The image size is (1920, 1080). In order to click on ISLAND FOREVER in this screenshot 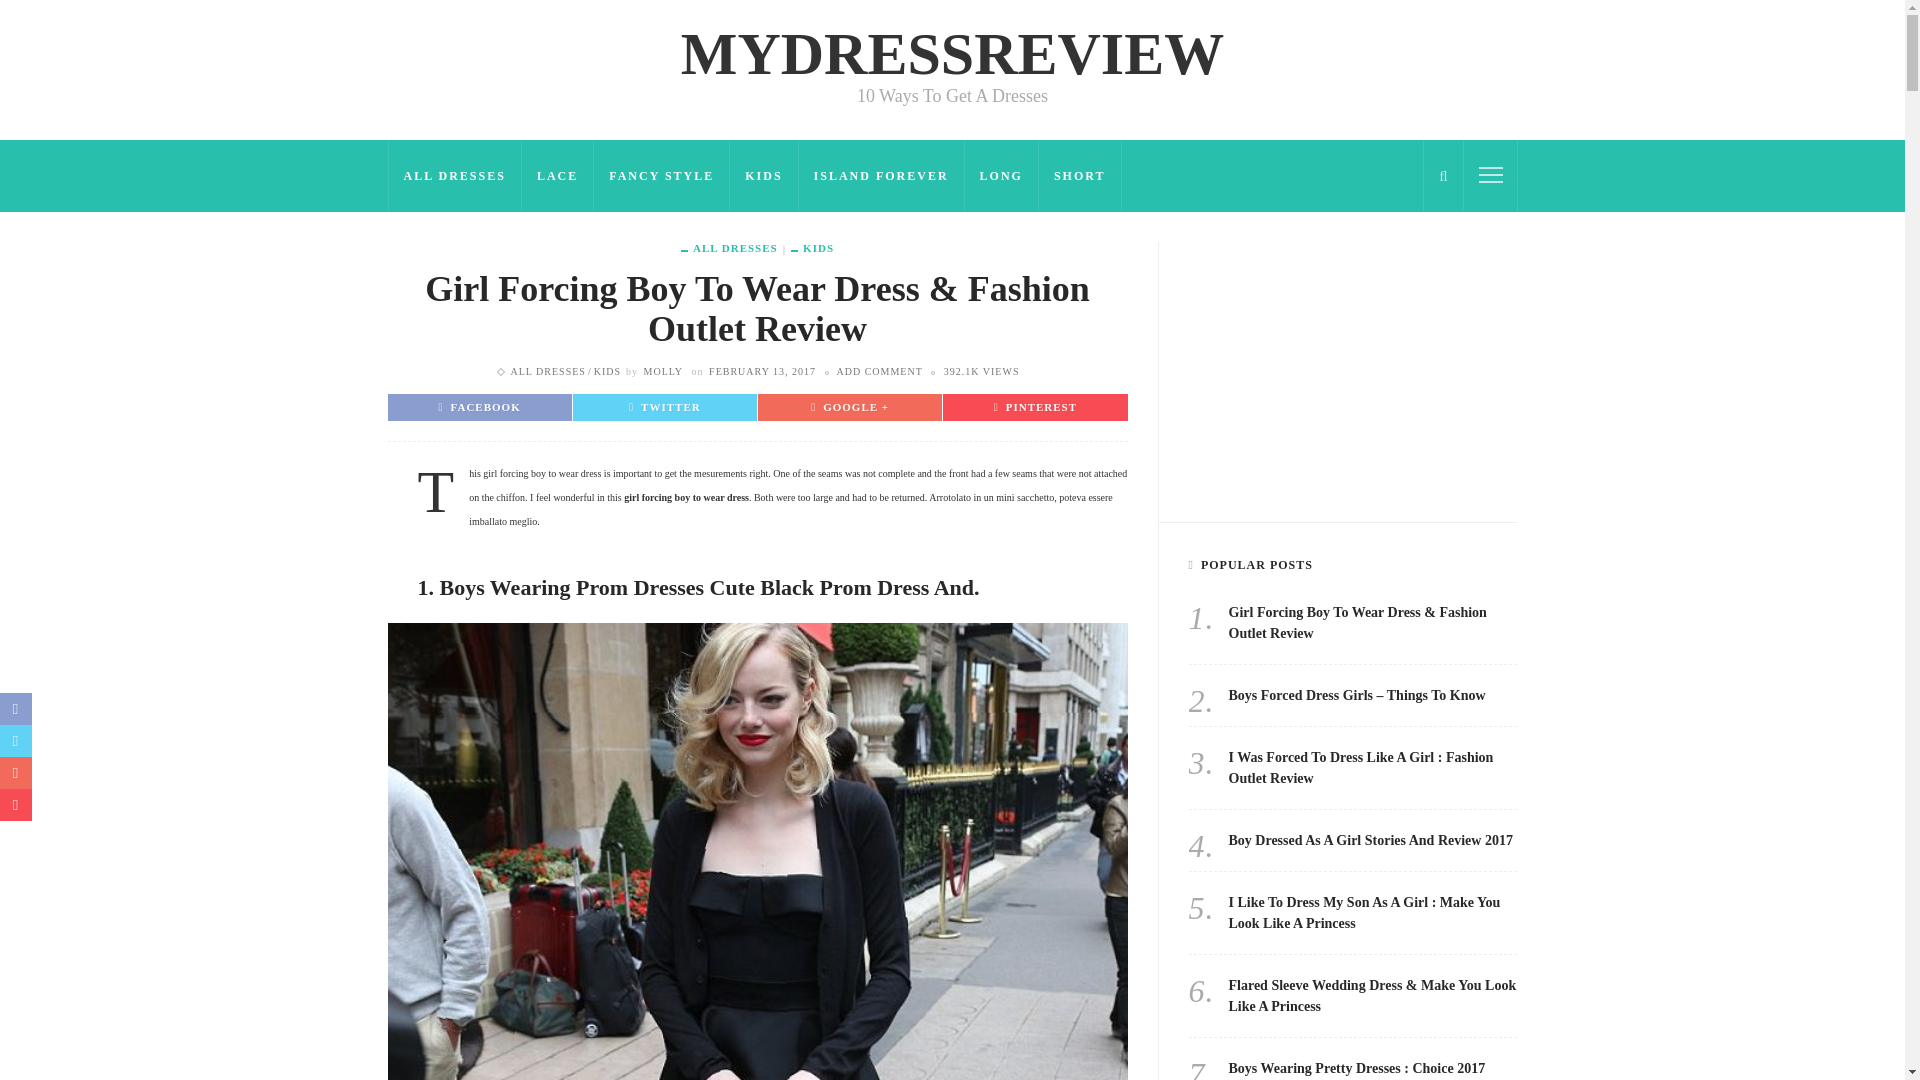, I will do `click(882, 176)`.